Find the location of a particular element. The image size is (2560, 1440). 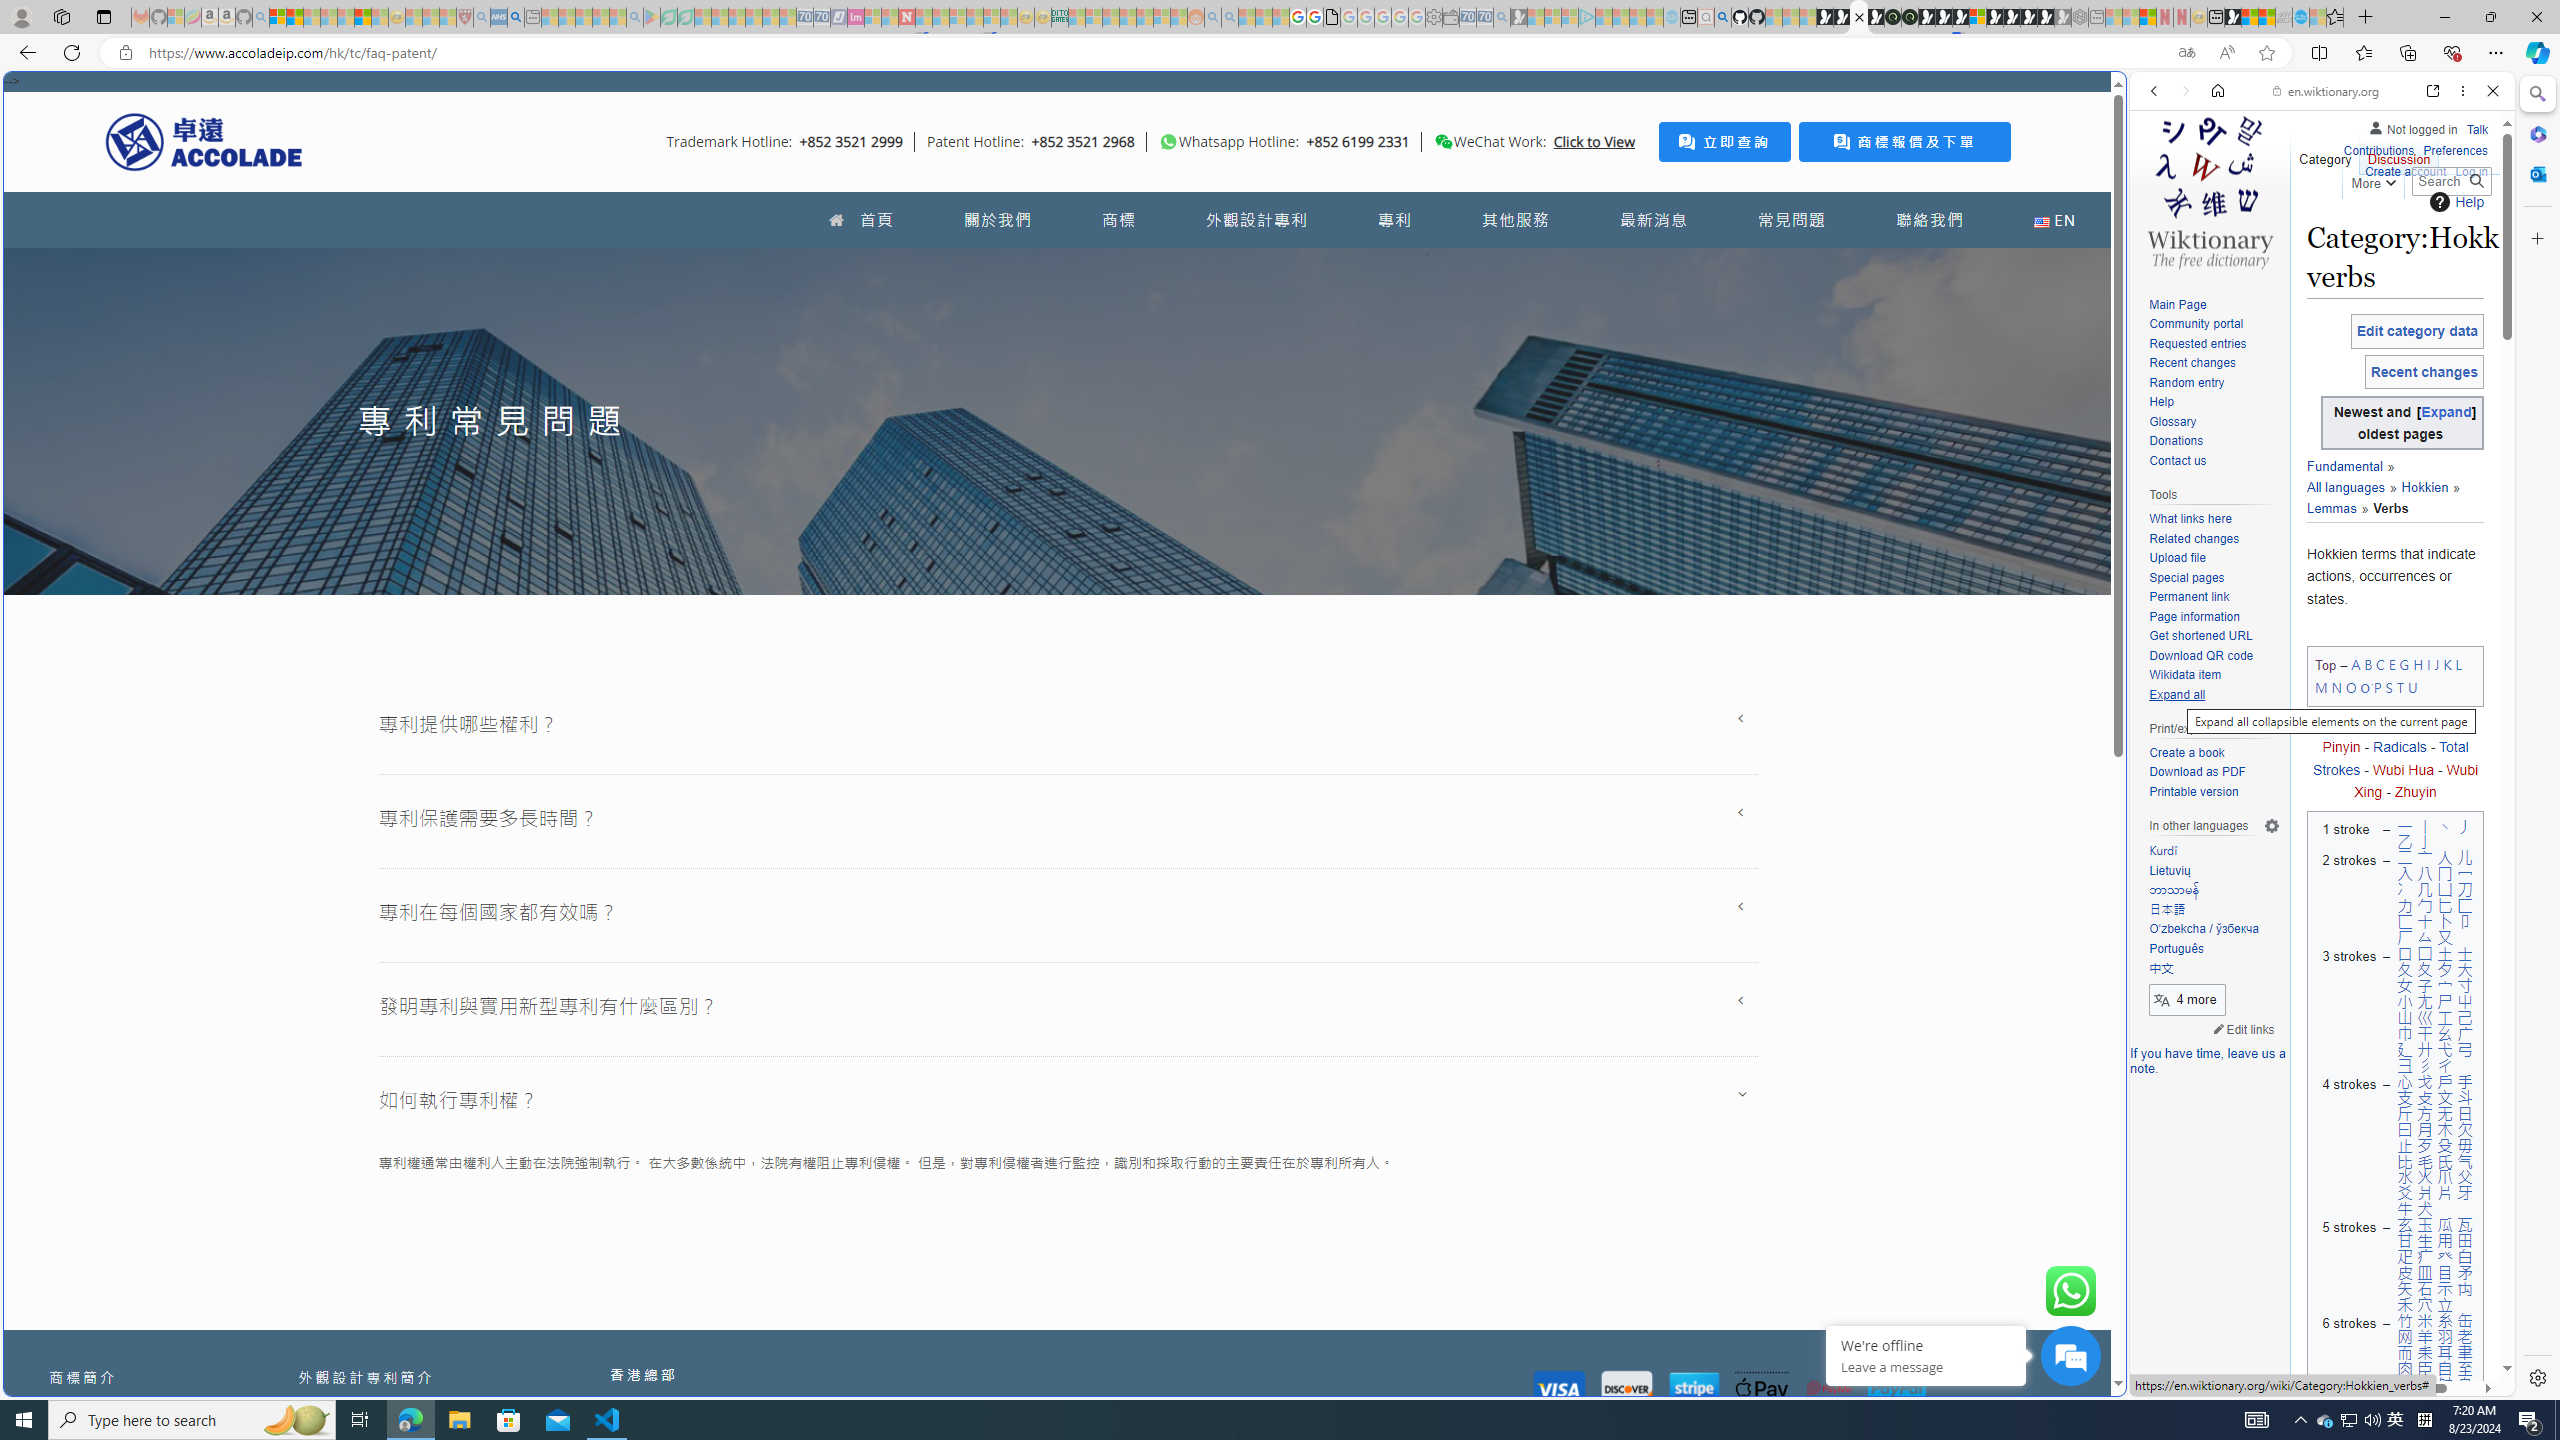

Requested entries is located at coordinates (2214, 344).